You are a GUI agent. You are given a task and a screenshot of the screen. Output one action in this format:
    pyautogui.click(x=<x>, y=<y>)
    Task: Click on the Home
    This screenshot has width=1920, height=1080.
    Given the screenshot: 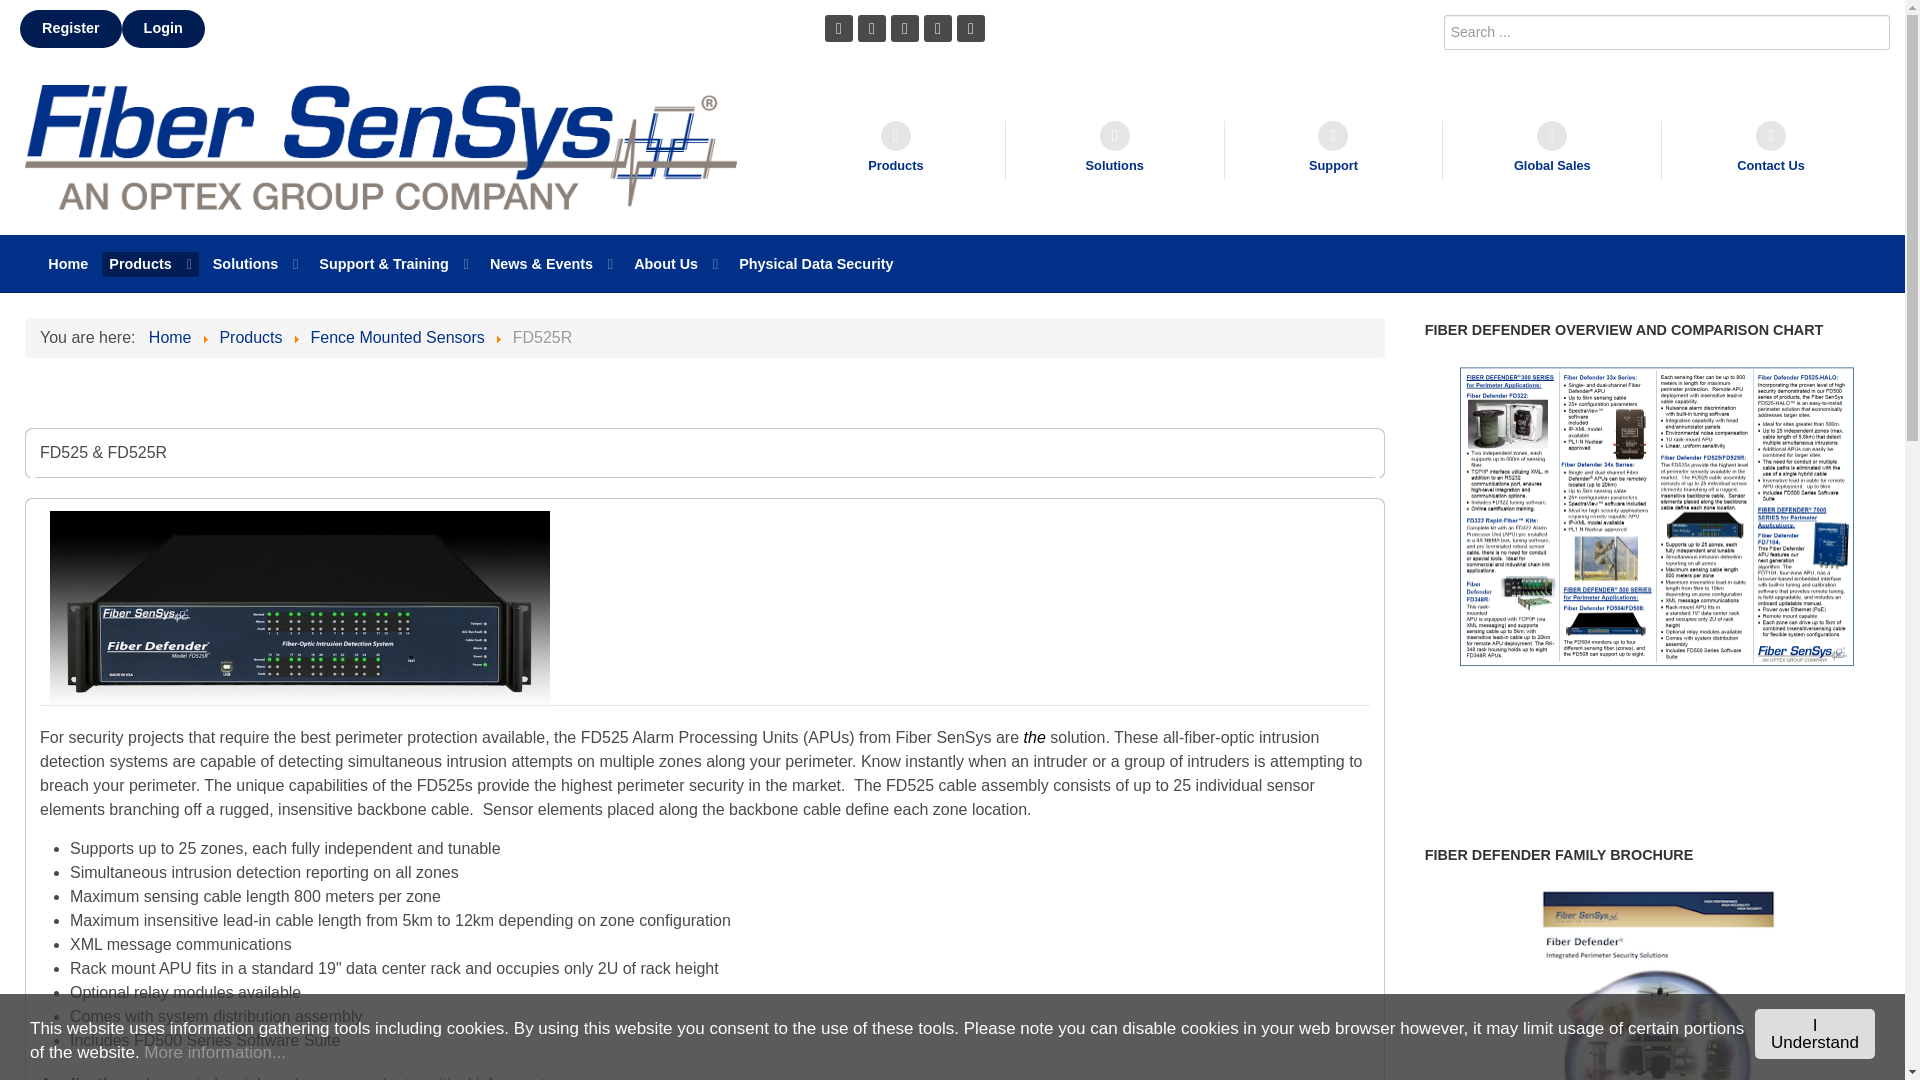 What is the action you would take?
    pyautogui.click(x=68, y=264)
    